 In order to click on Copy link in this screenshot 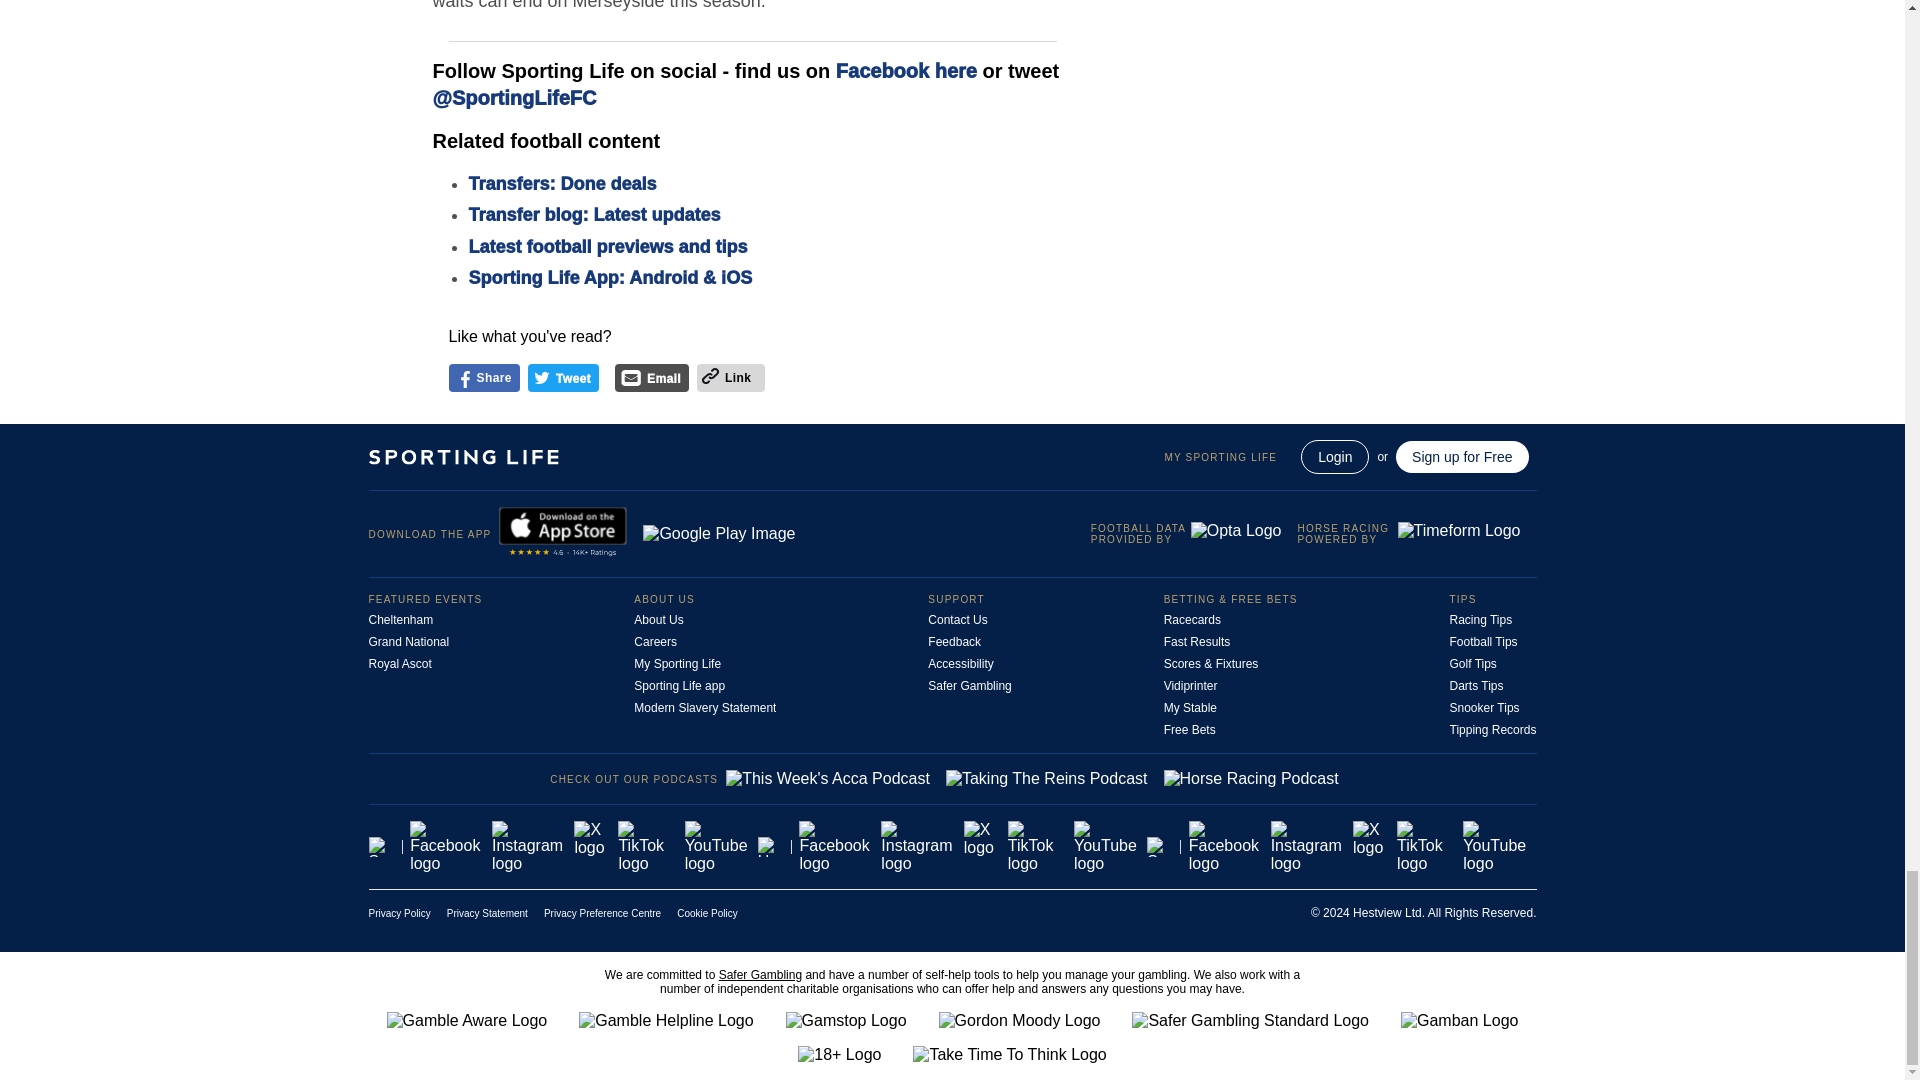, I will do `click(710, 377)`.